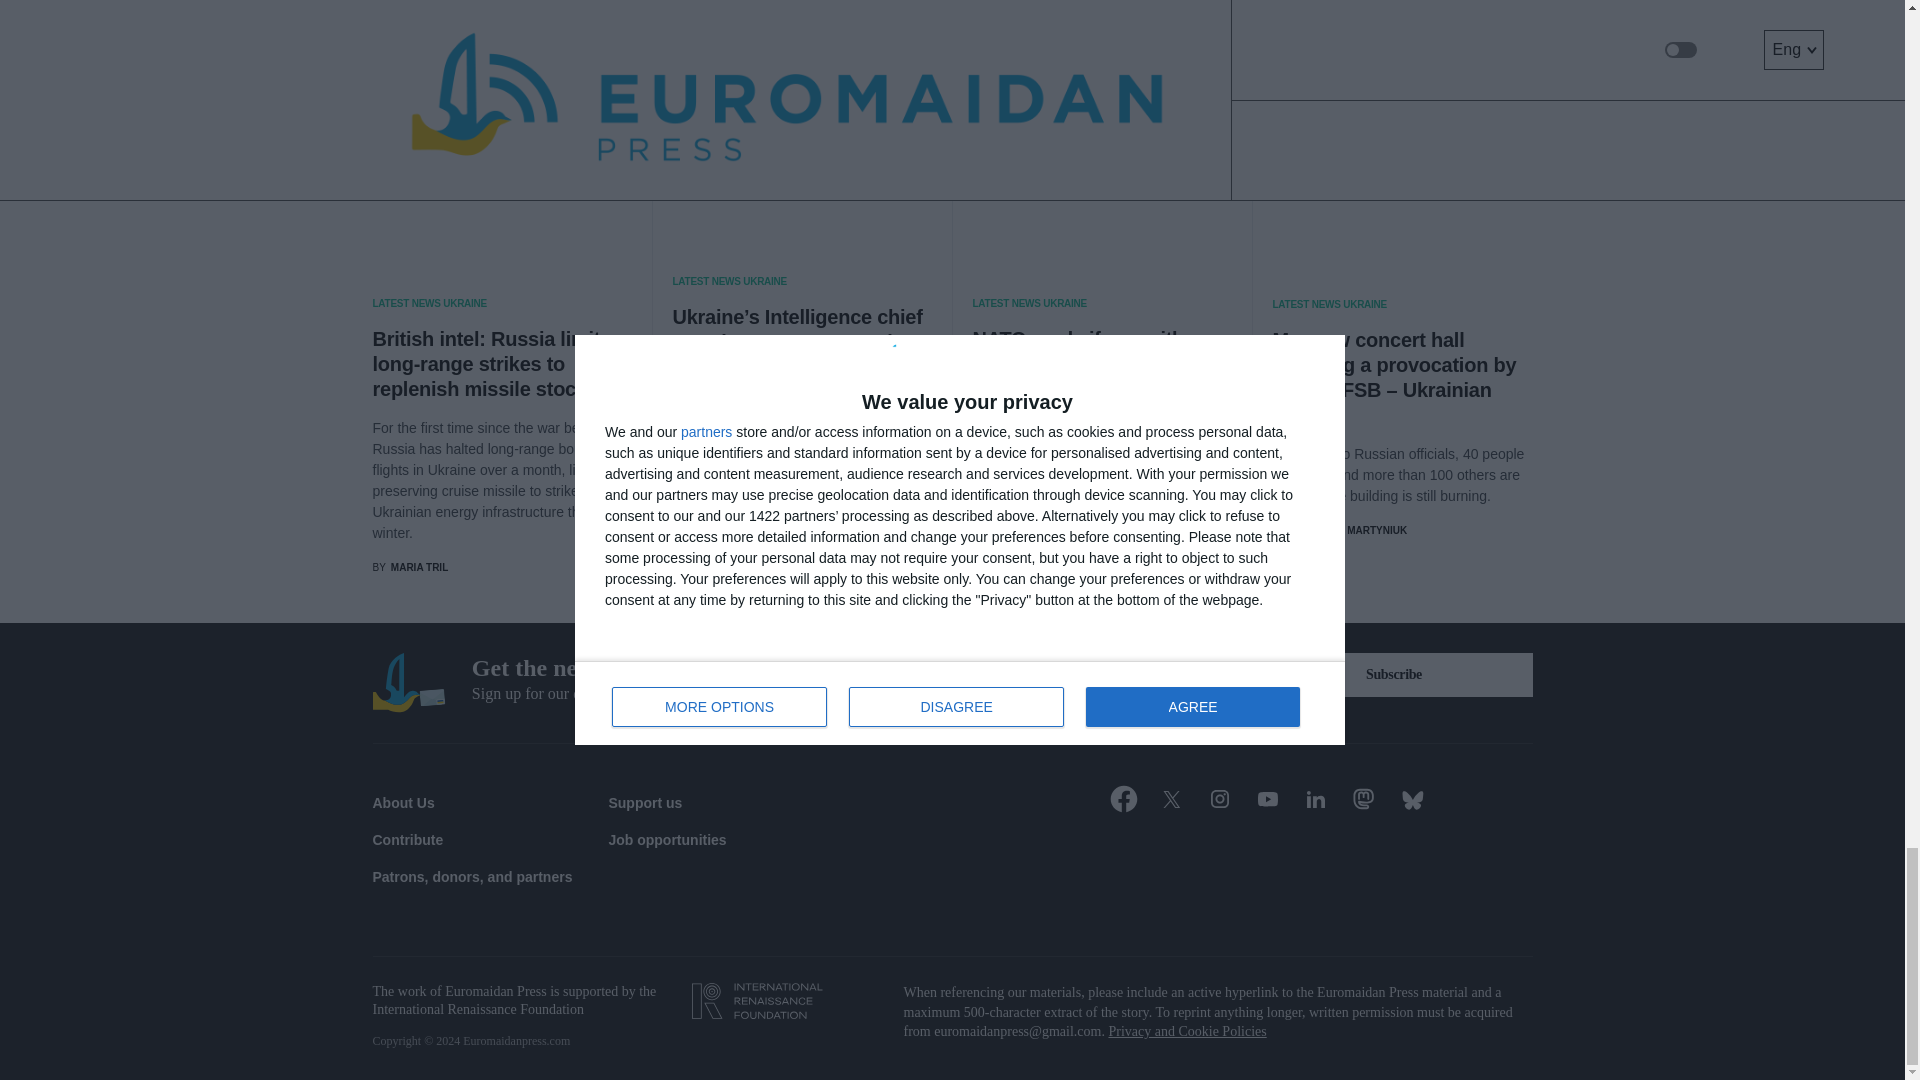 The image size is (1920, 1080). Describe the element at coordinates (1039, 550) in the screenshot. I see `View all posts by Yevheniia Martyniuk` at that location.